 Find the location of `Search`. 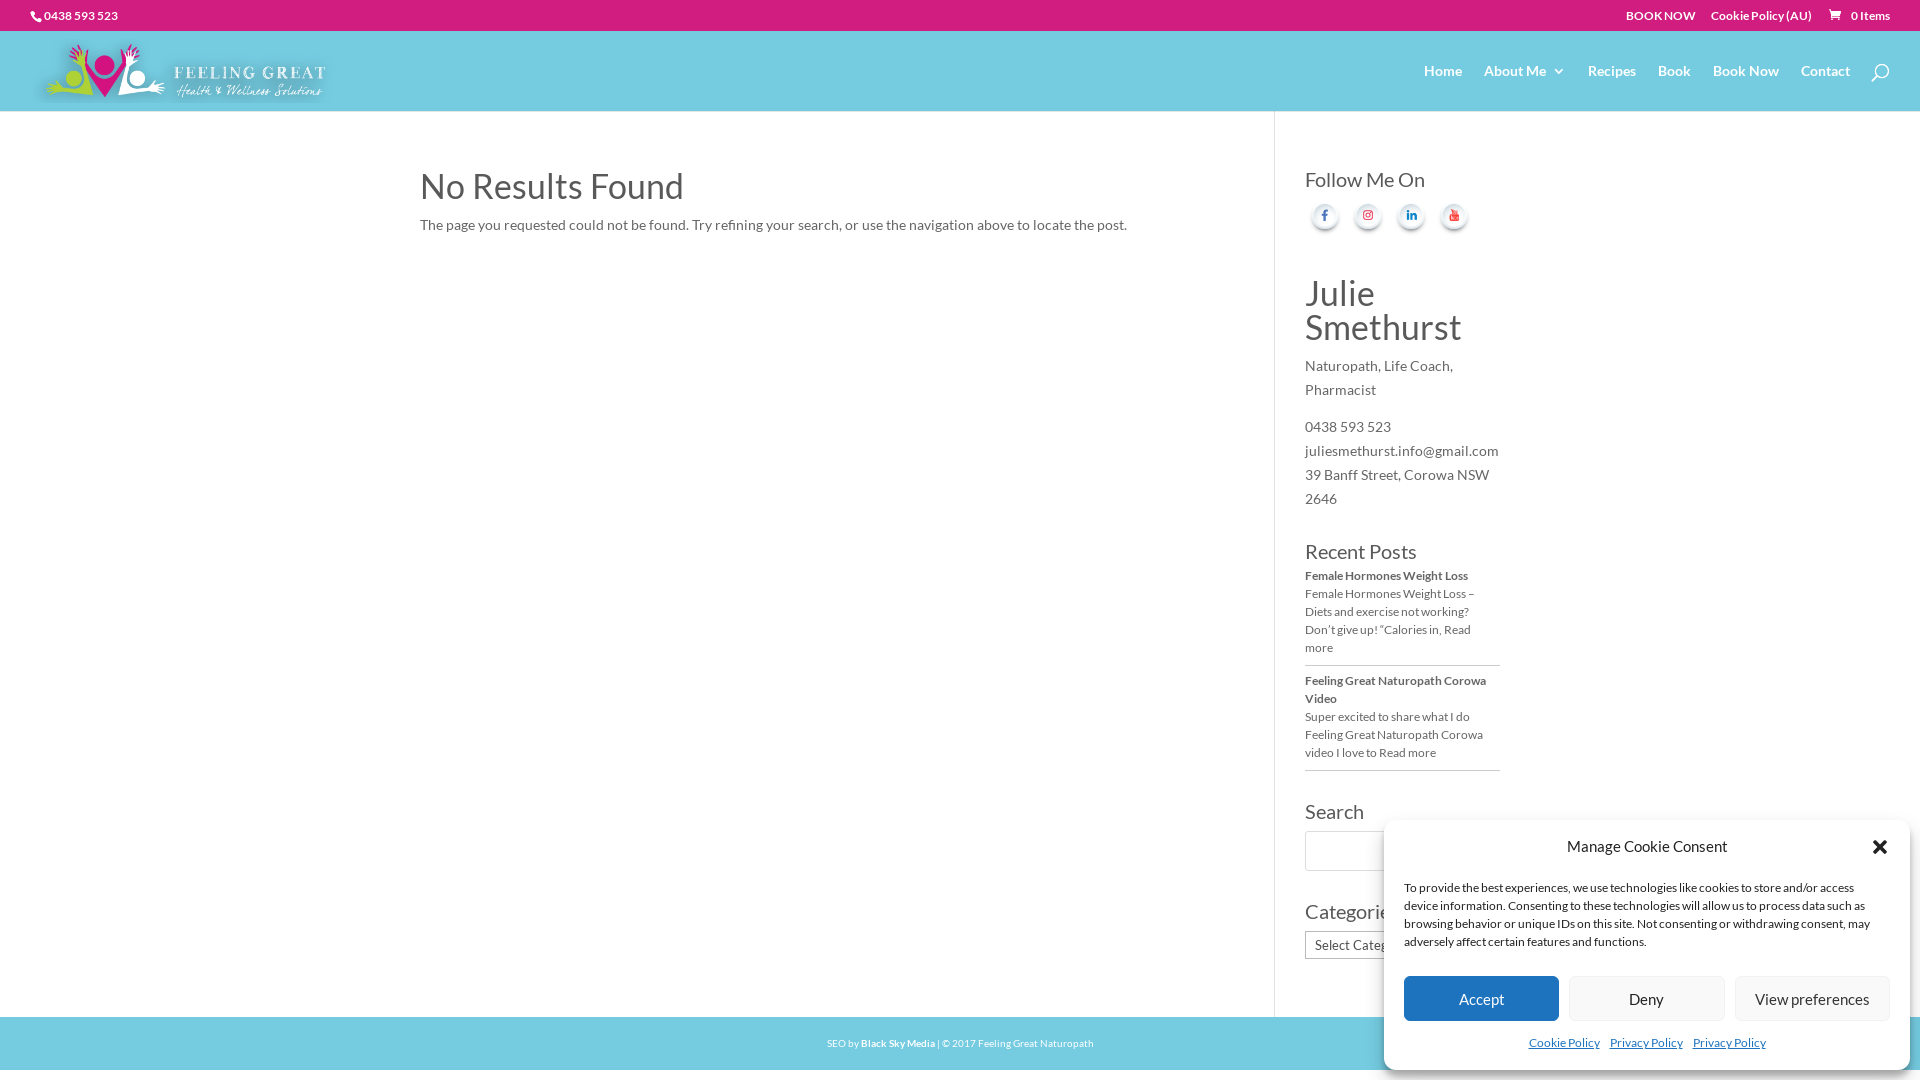

Search is located at coordinates (1465, 851).